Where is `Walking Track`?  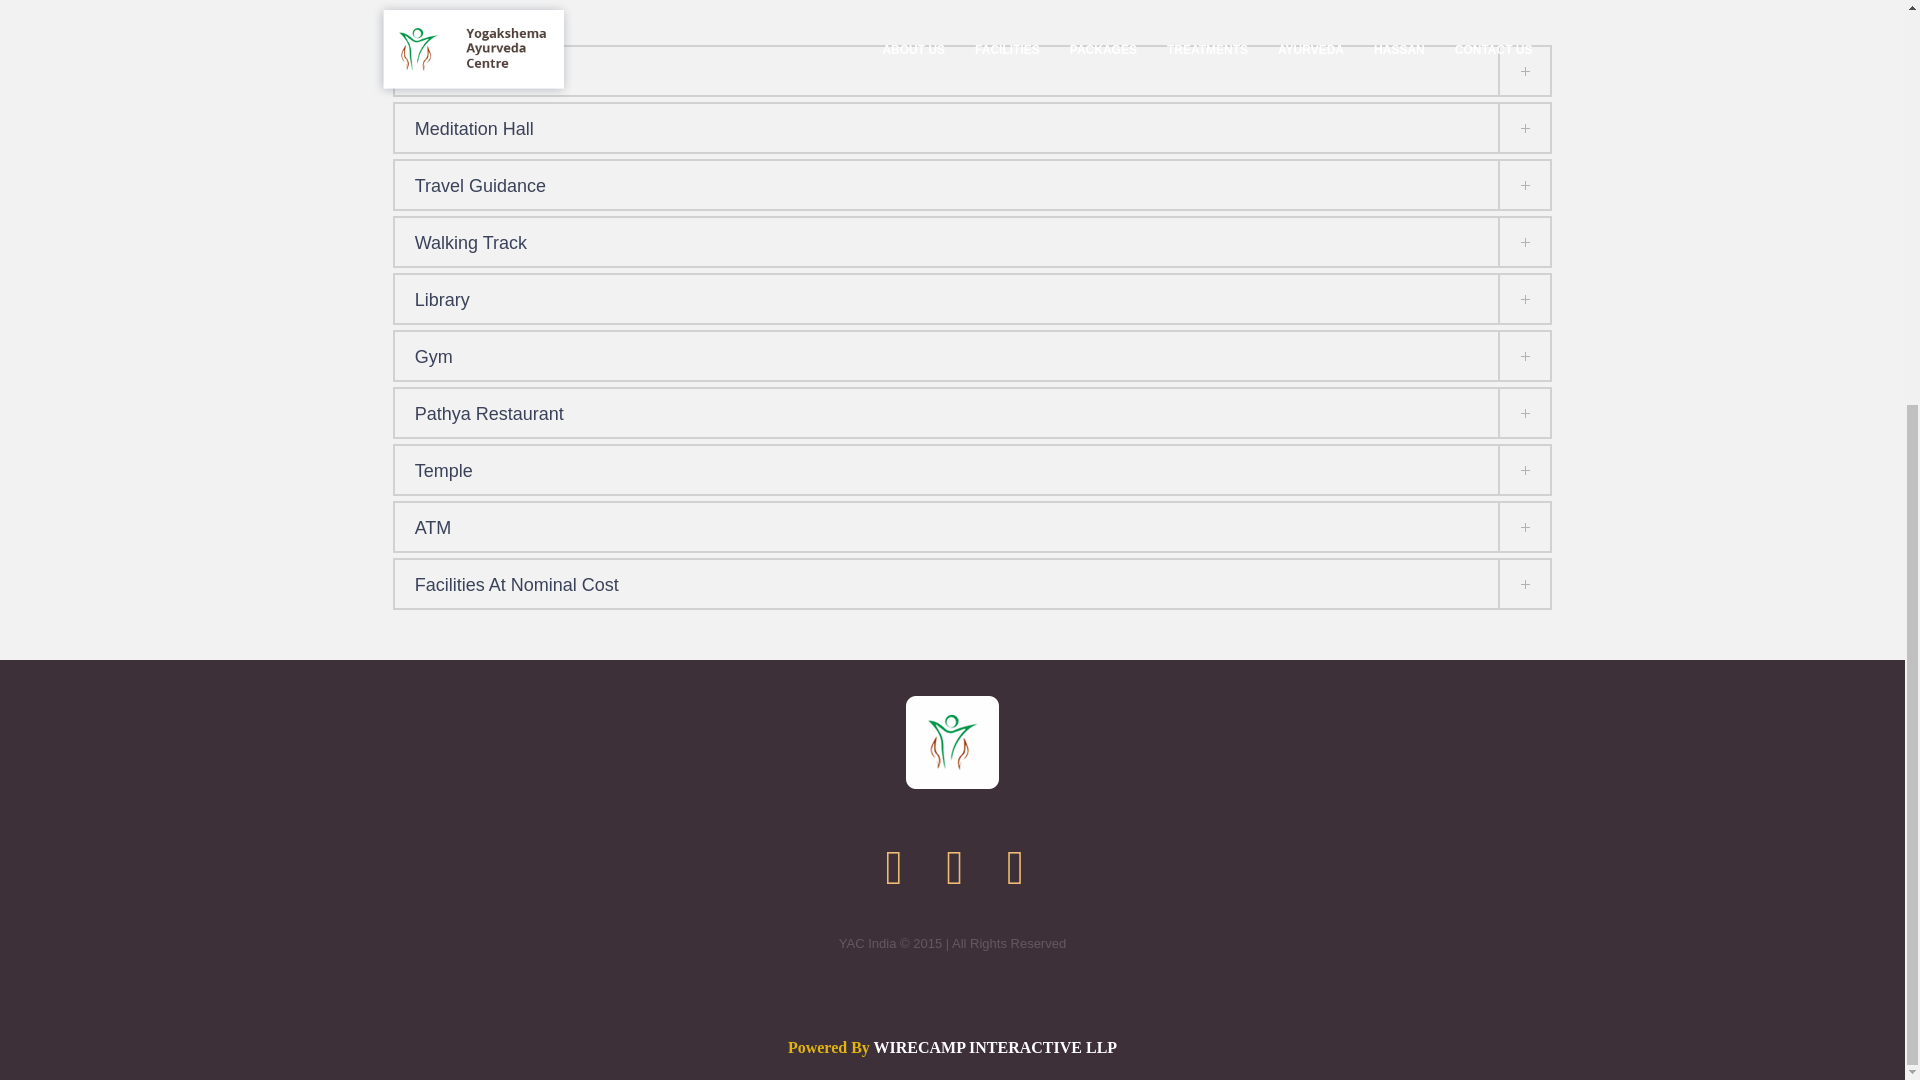 Walking Track is located at coordinates (973, 242).